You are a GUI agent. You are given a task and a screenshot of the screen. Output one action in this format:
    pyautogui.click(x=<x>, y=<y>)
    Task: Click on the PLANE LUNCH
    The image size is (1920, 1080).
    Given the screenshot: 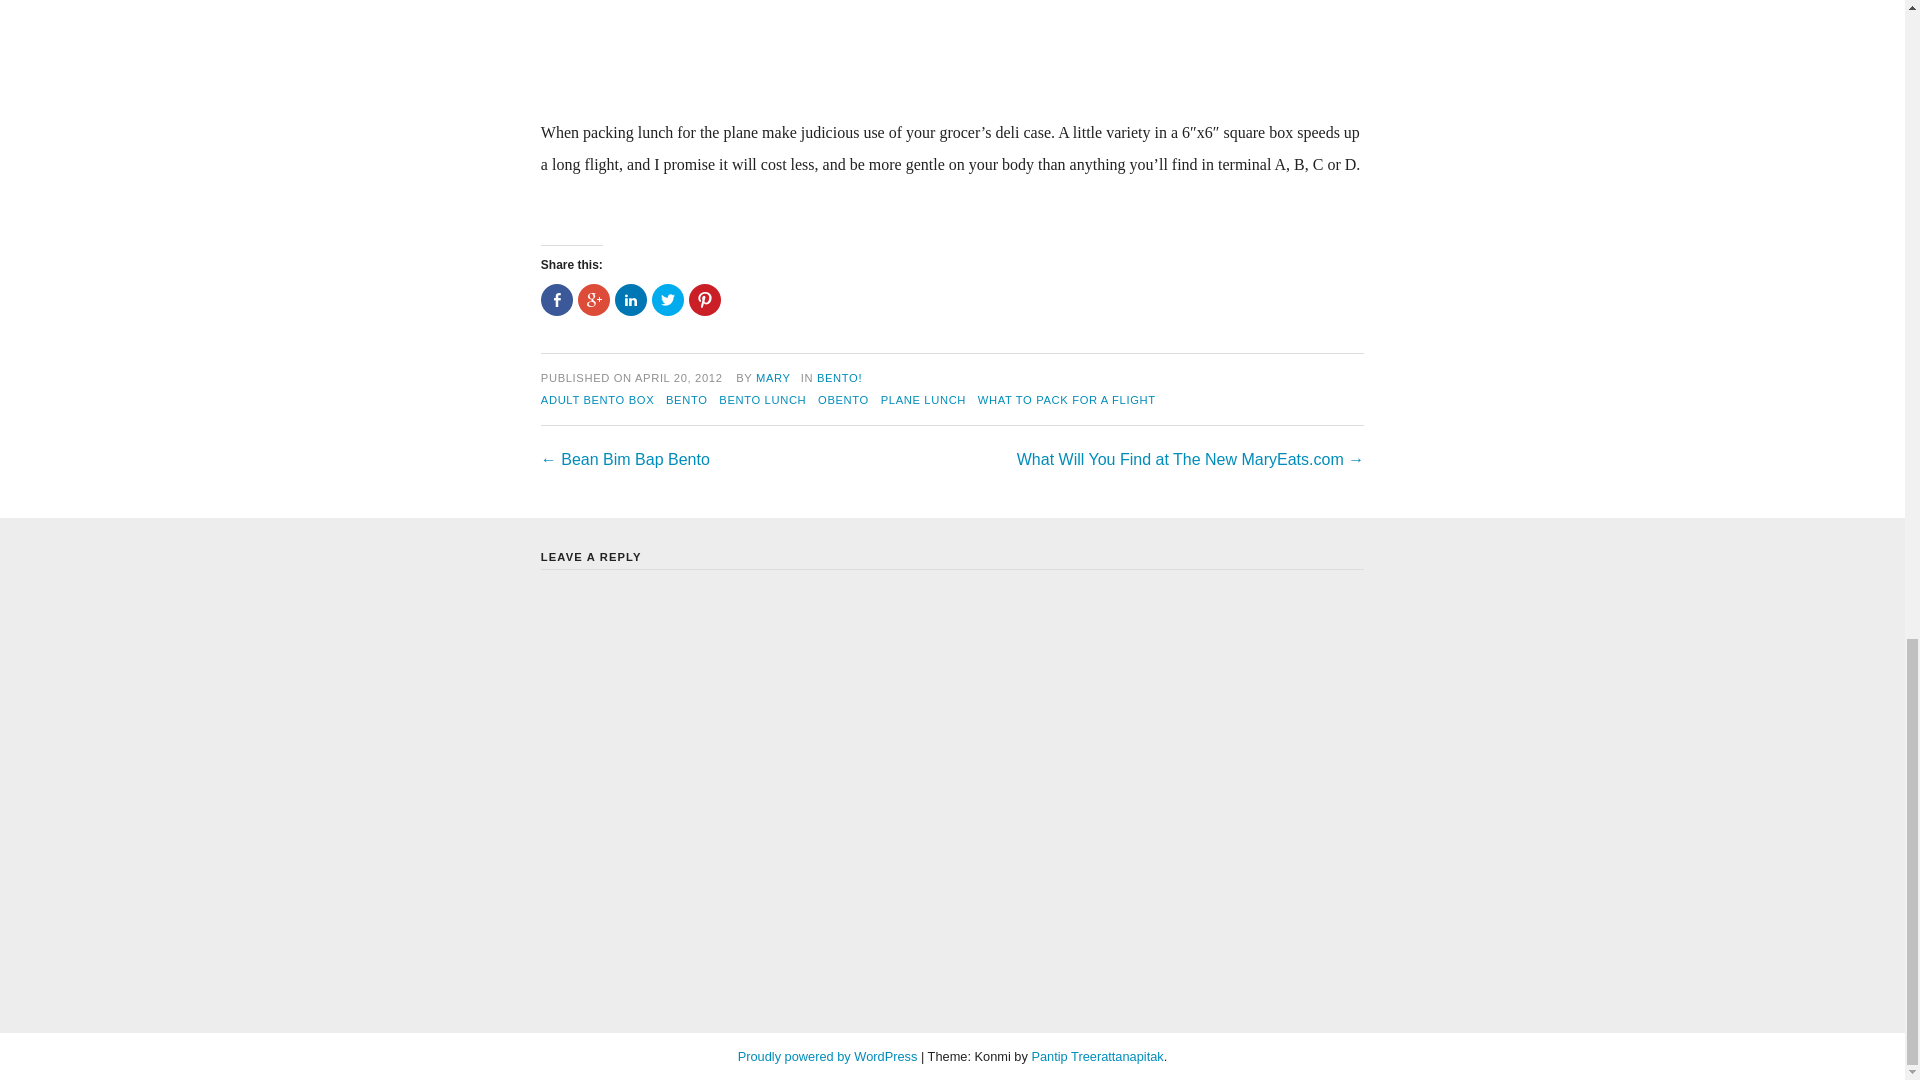 What is the action you would take?
    pyautogui.click(x=923, y=400)
    